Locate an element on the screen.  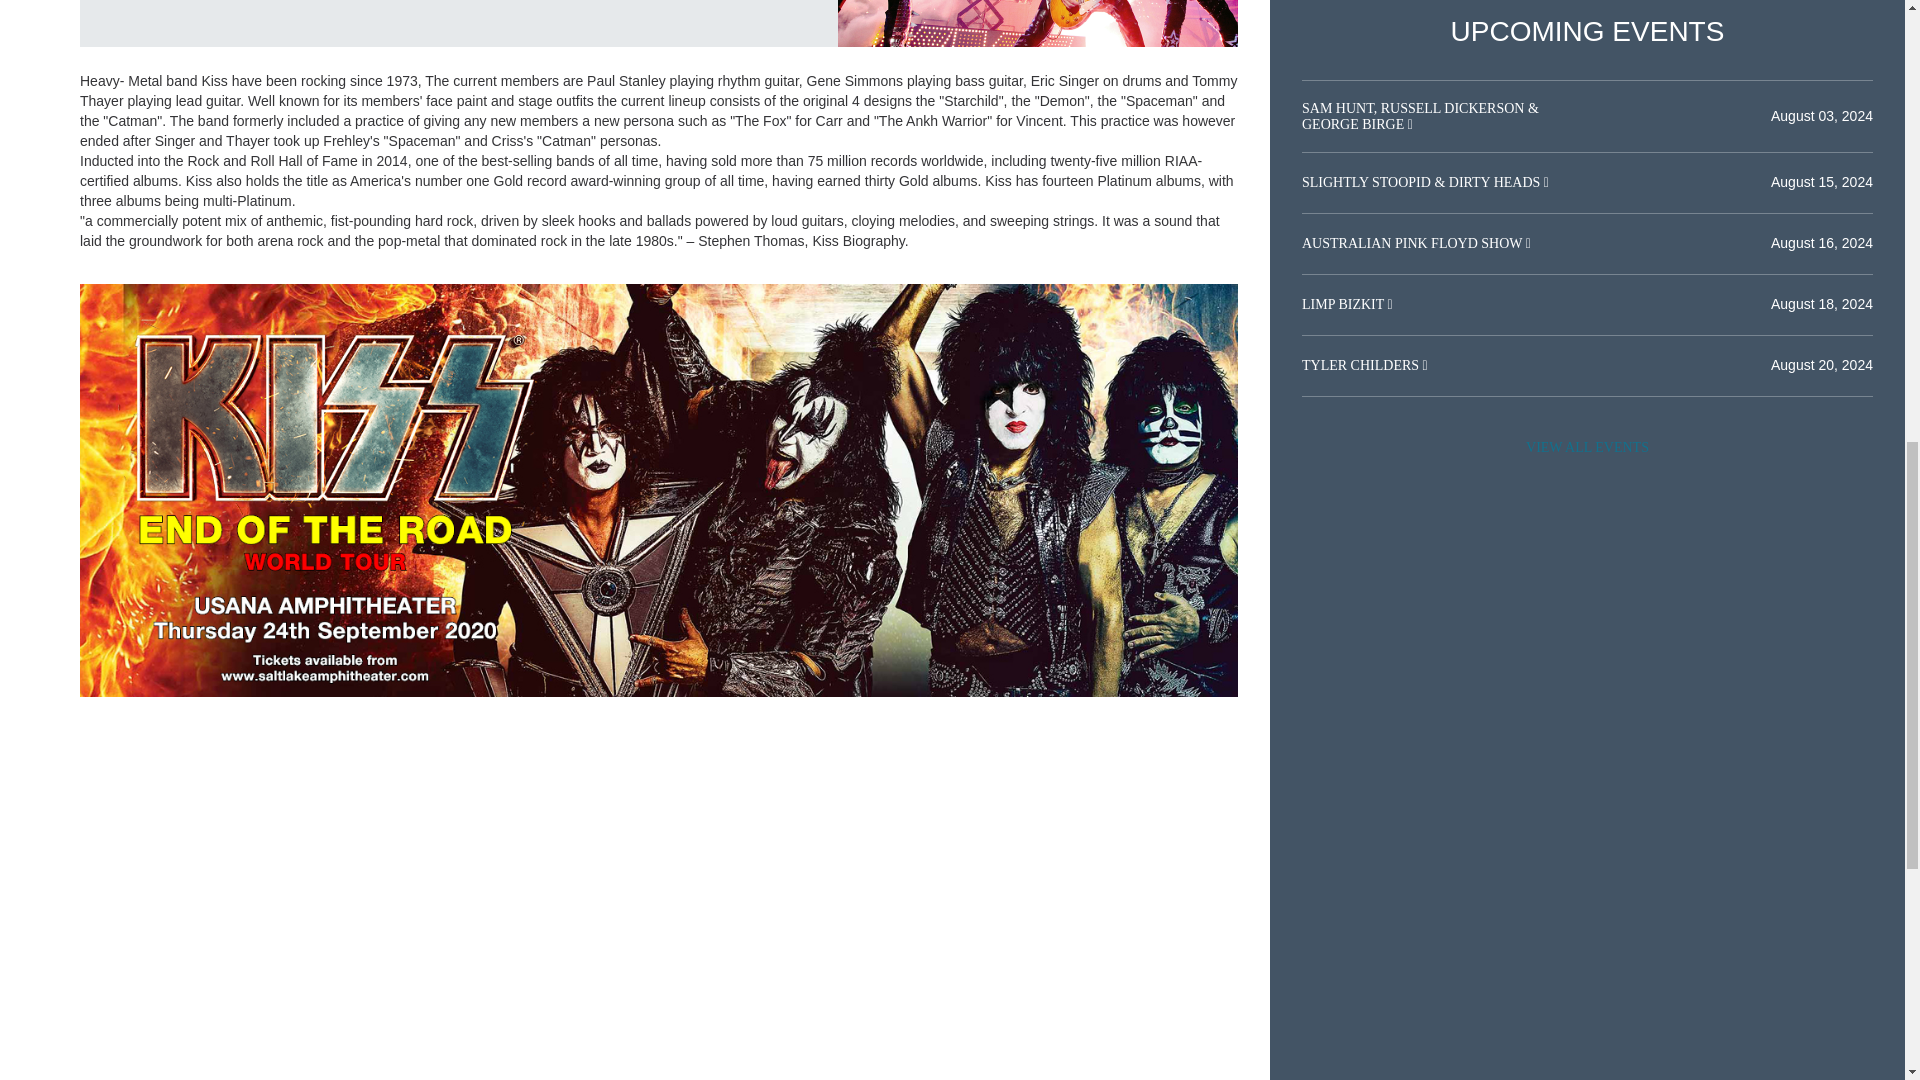
AUSTRALIAN PINK FLOYD SHOW is located at coordinates (1414, 243).